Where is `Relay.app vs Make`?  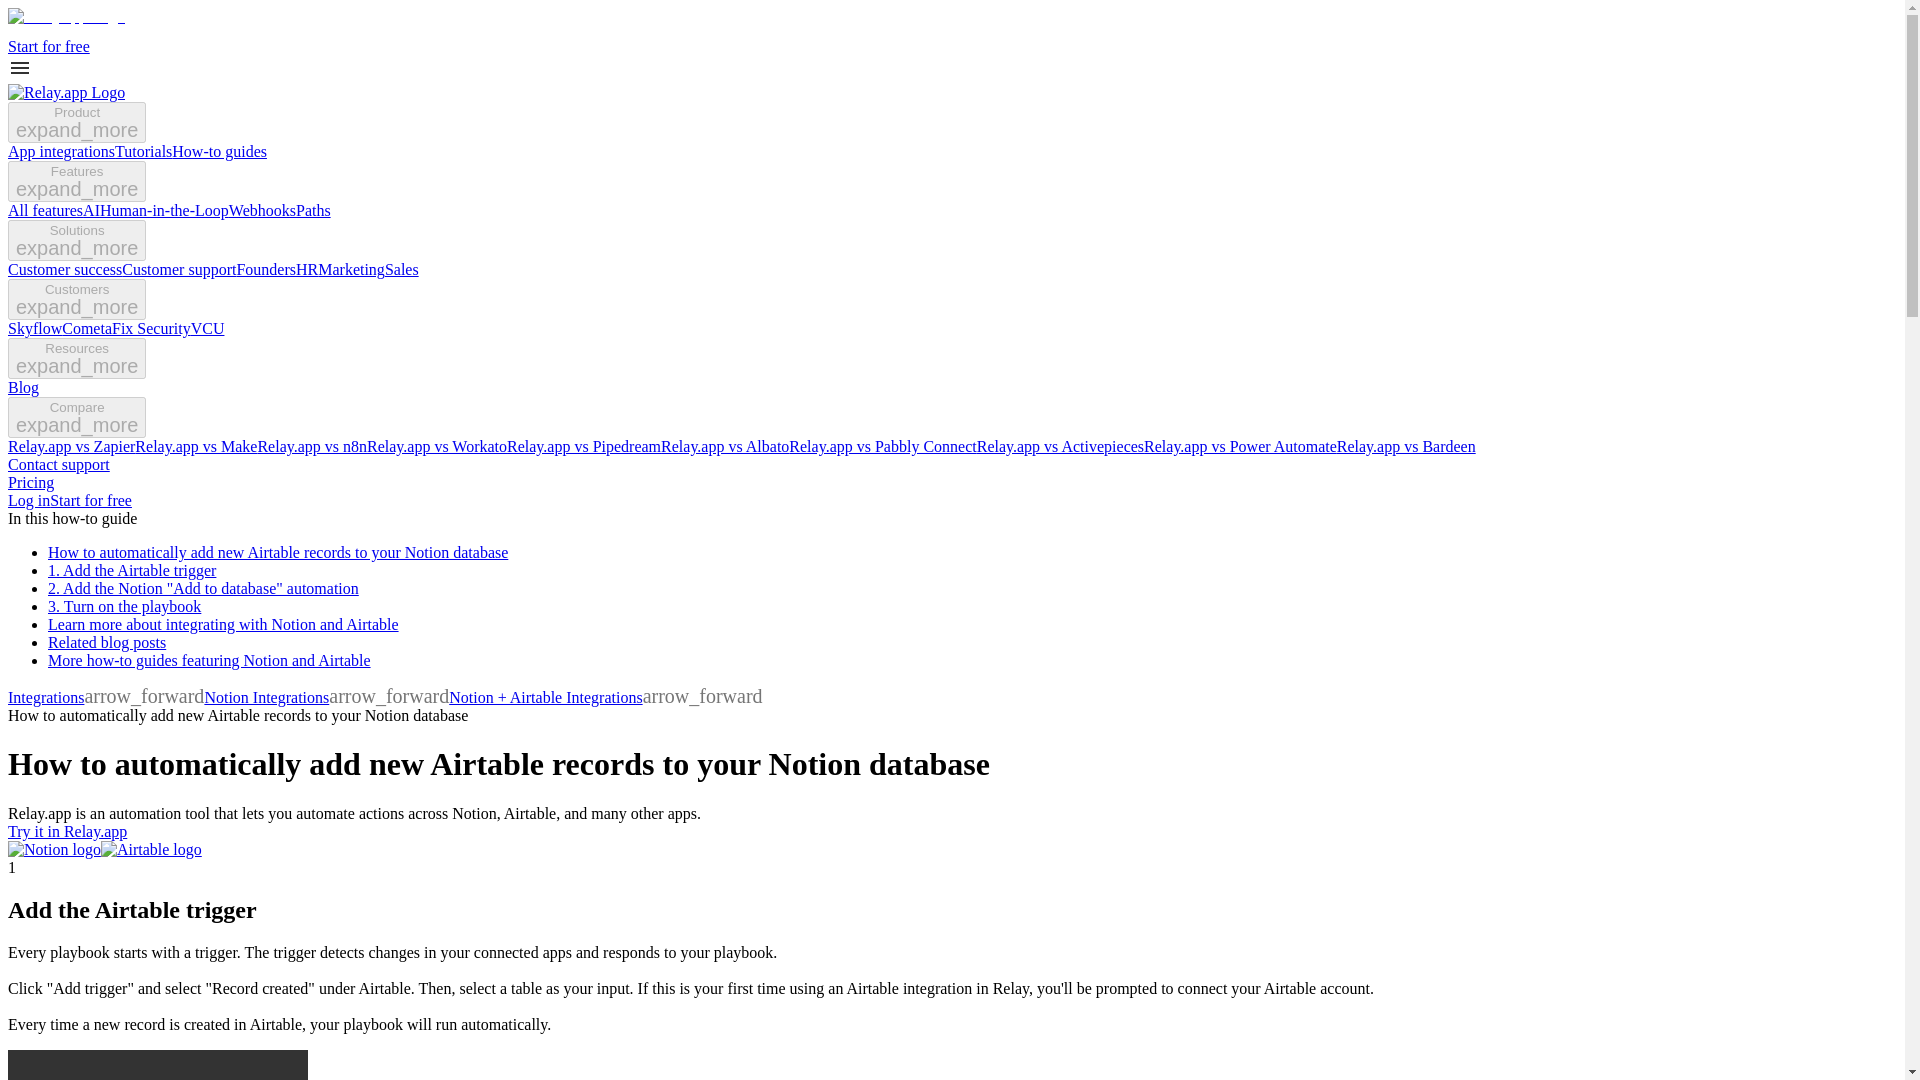 Relay.app vs Make is located at coordinates (196, 446).